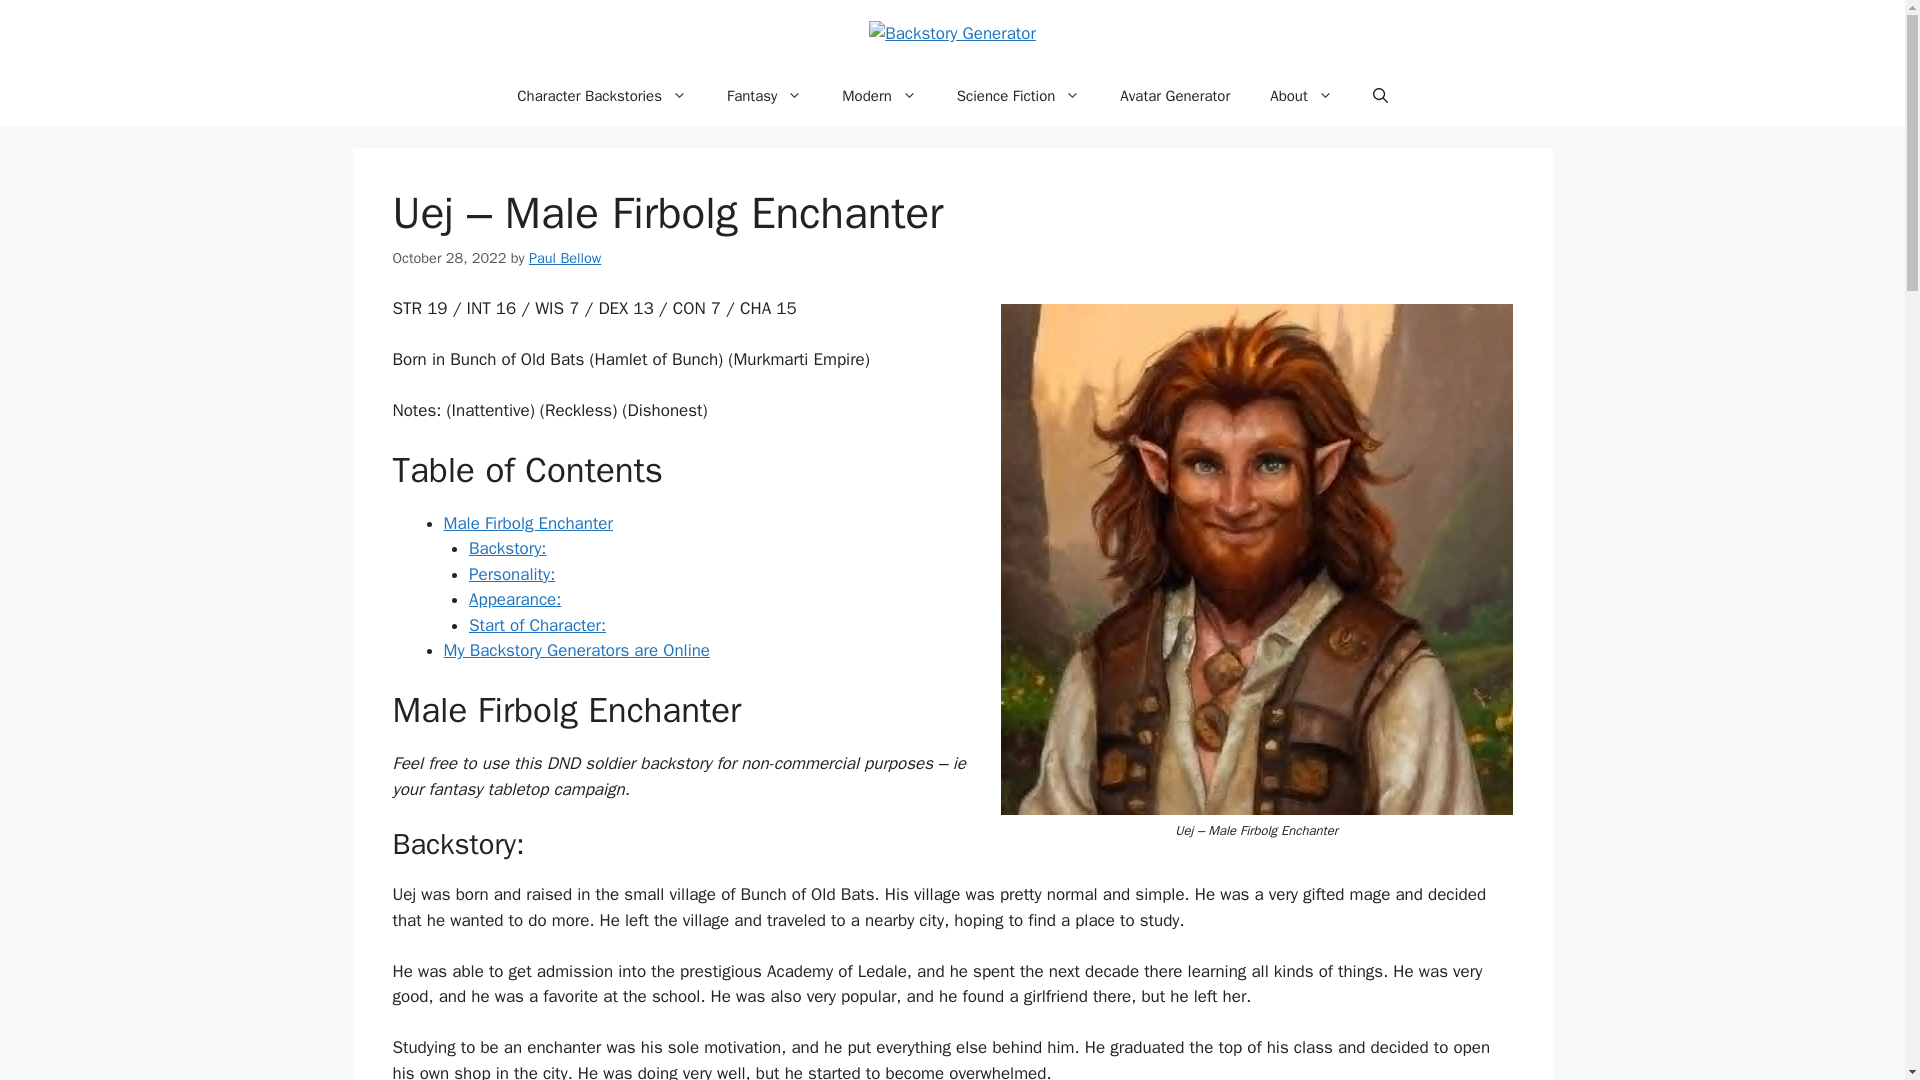  Describe the element at coordinates (1018, 96) in the screenshot. I see `Science Fiction` at that location.